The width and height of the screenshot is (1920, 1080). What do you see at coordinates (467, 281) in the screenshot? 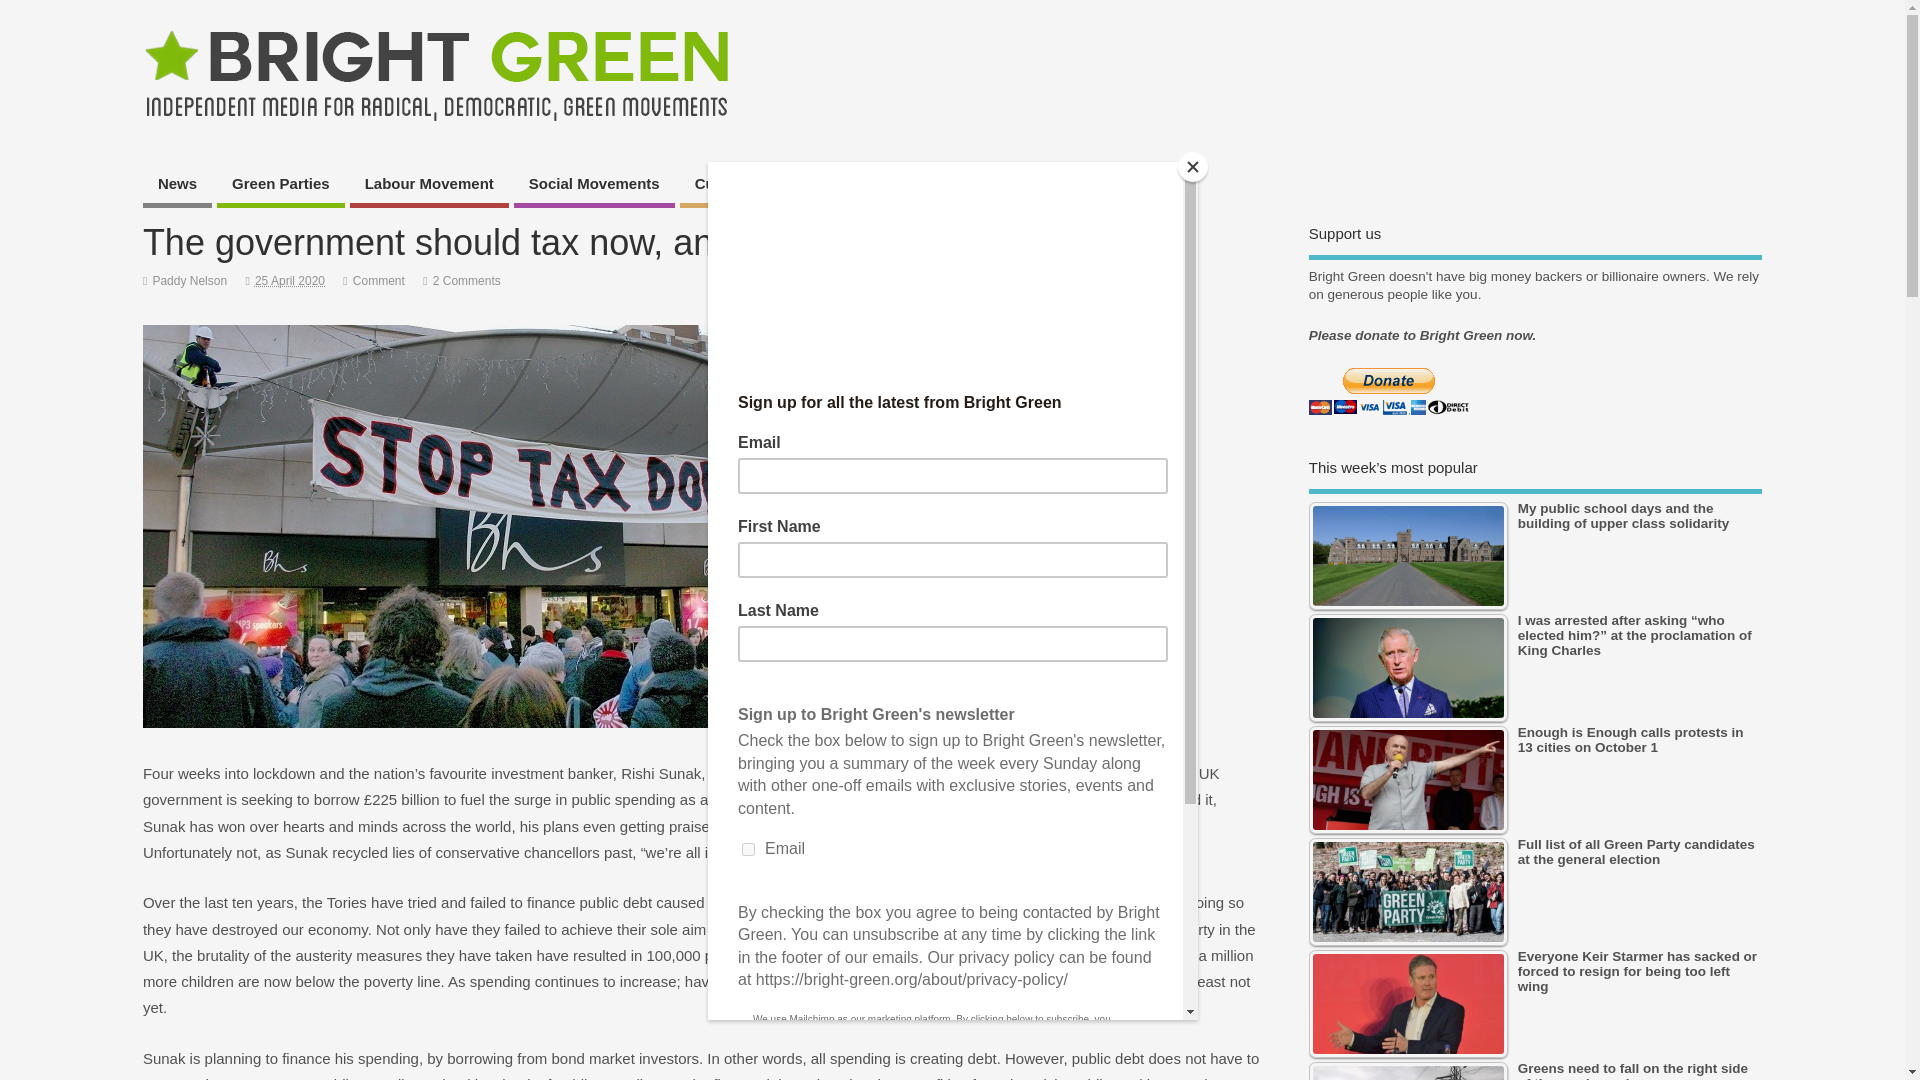
I see `2 Comments` at bounding box center [467, 281].